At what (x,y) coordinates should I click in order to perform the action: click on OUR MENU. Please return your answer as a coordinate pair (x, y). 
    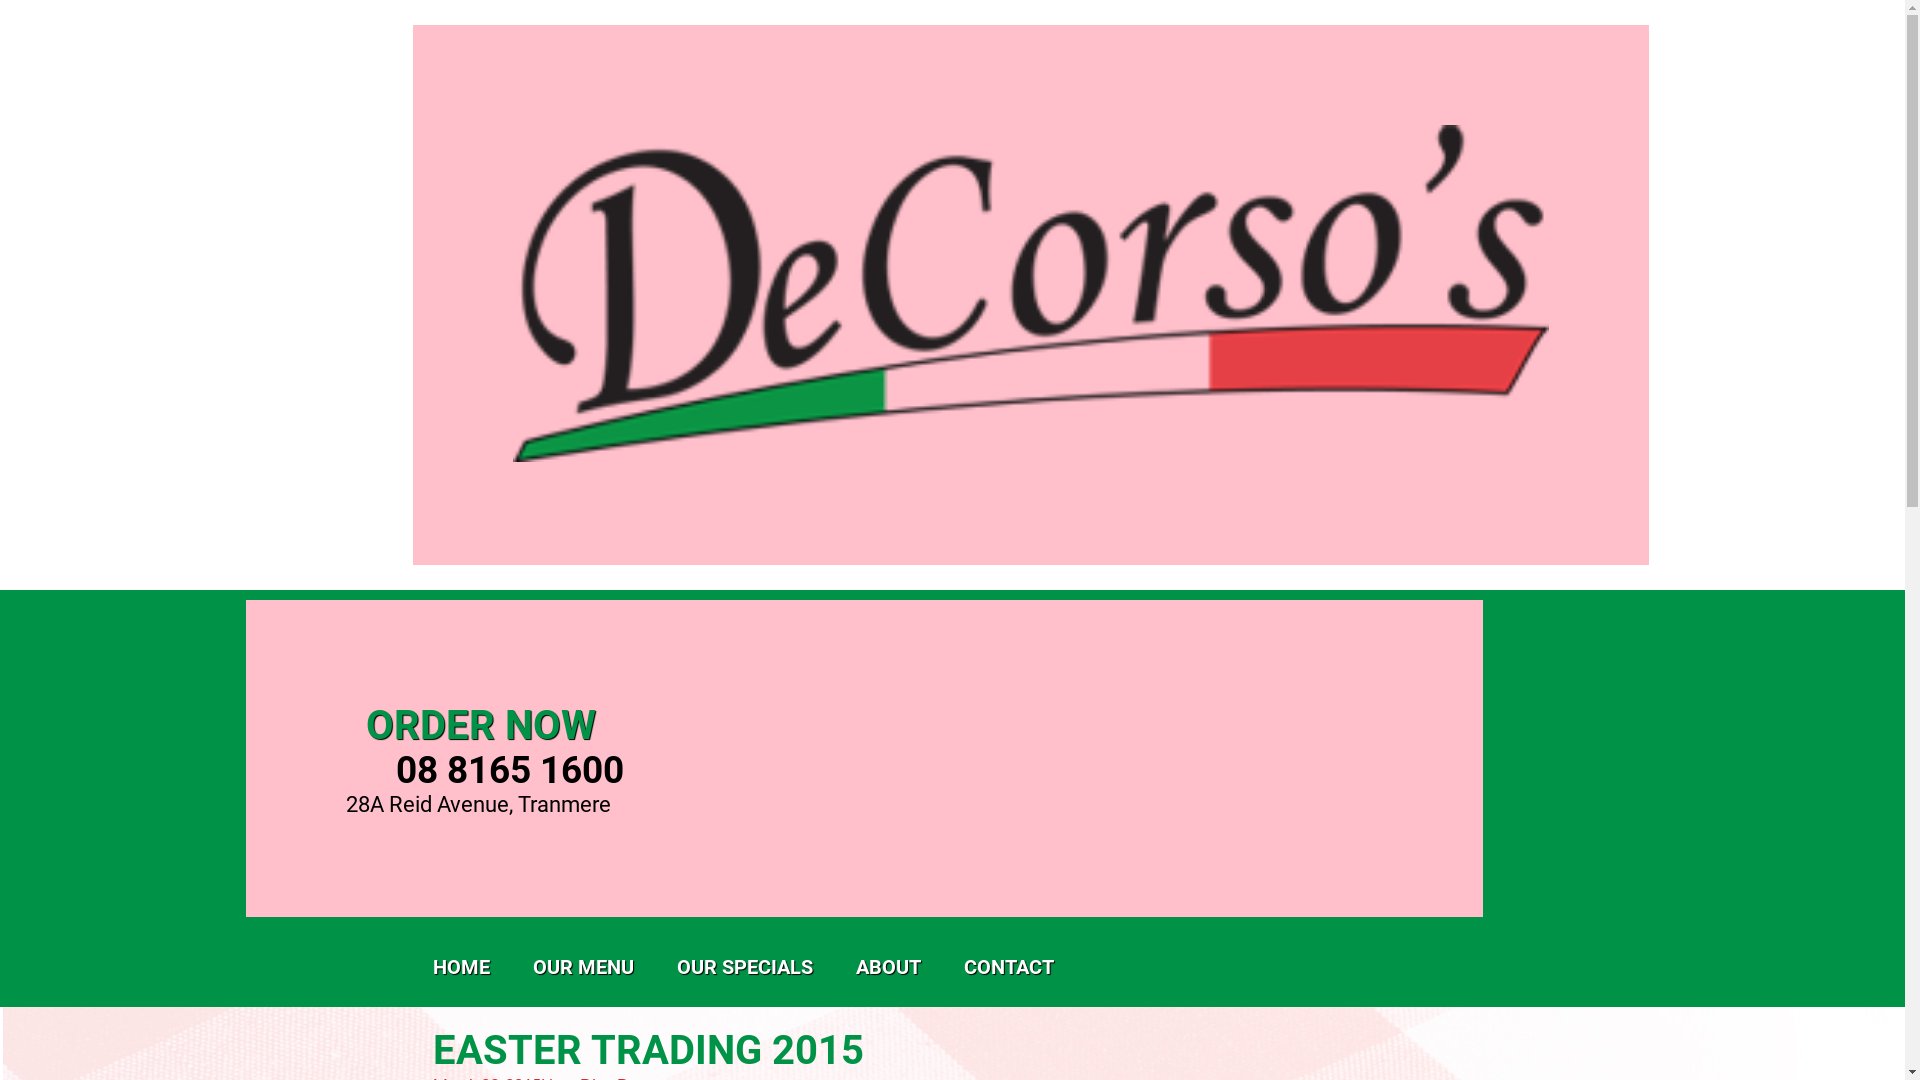
    Looking at the image, I should click on (582, 967).